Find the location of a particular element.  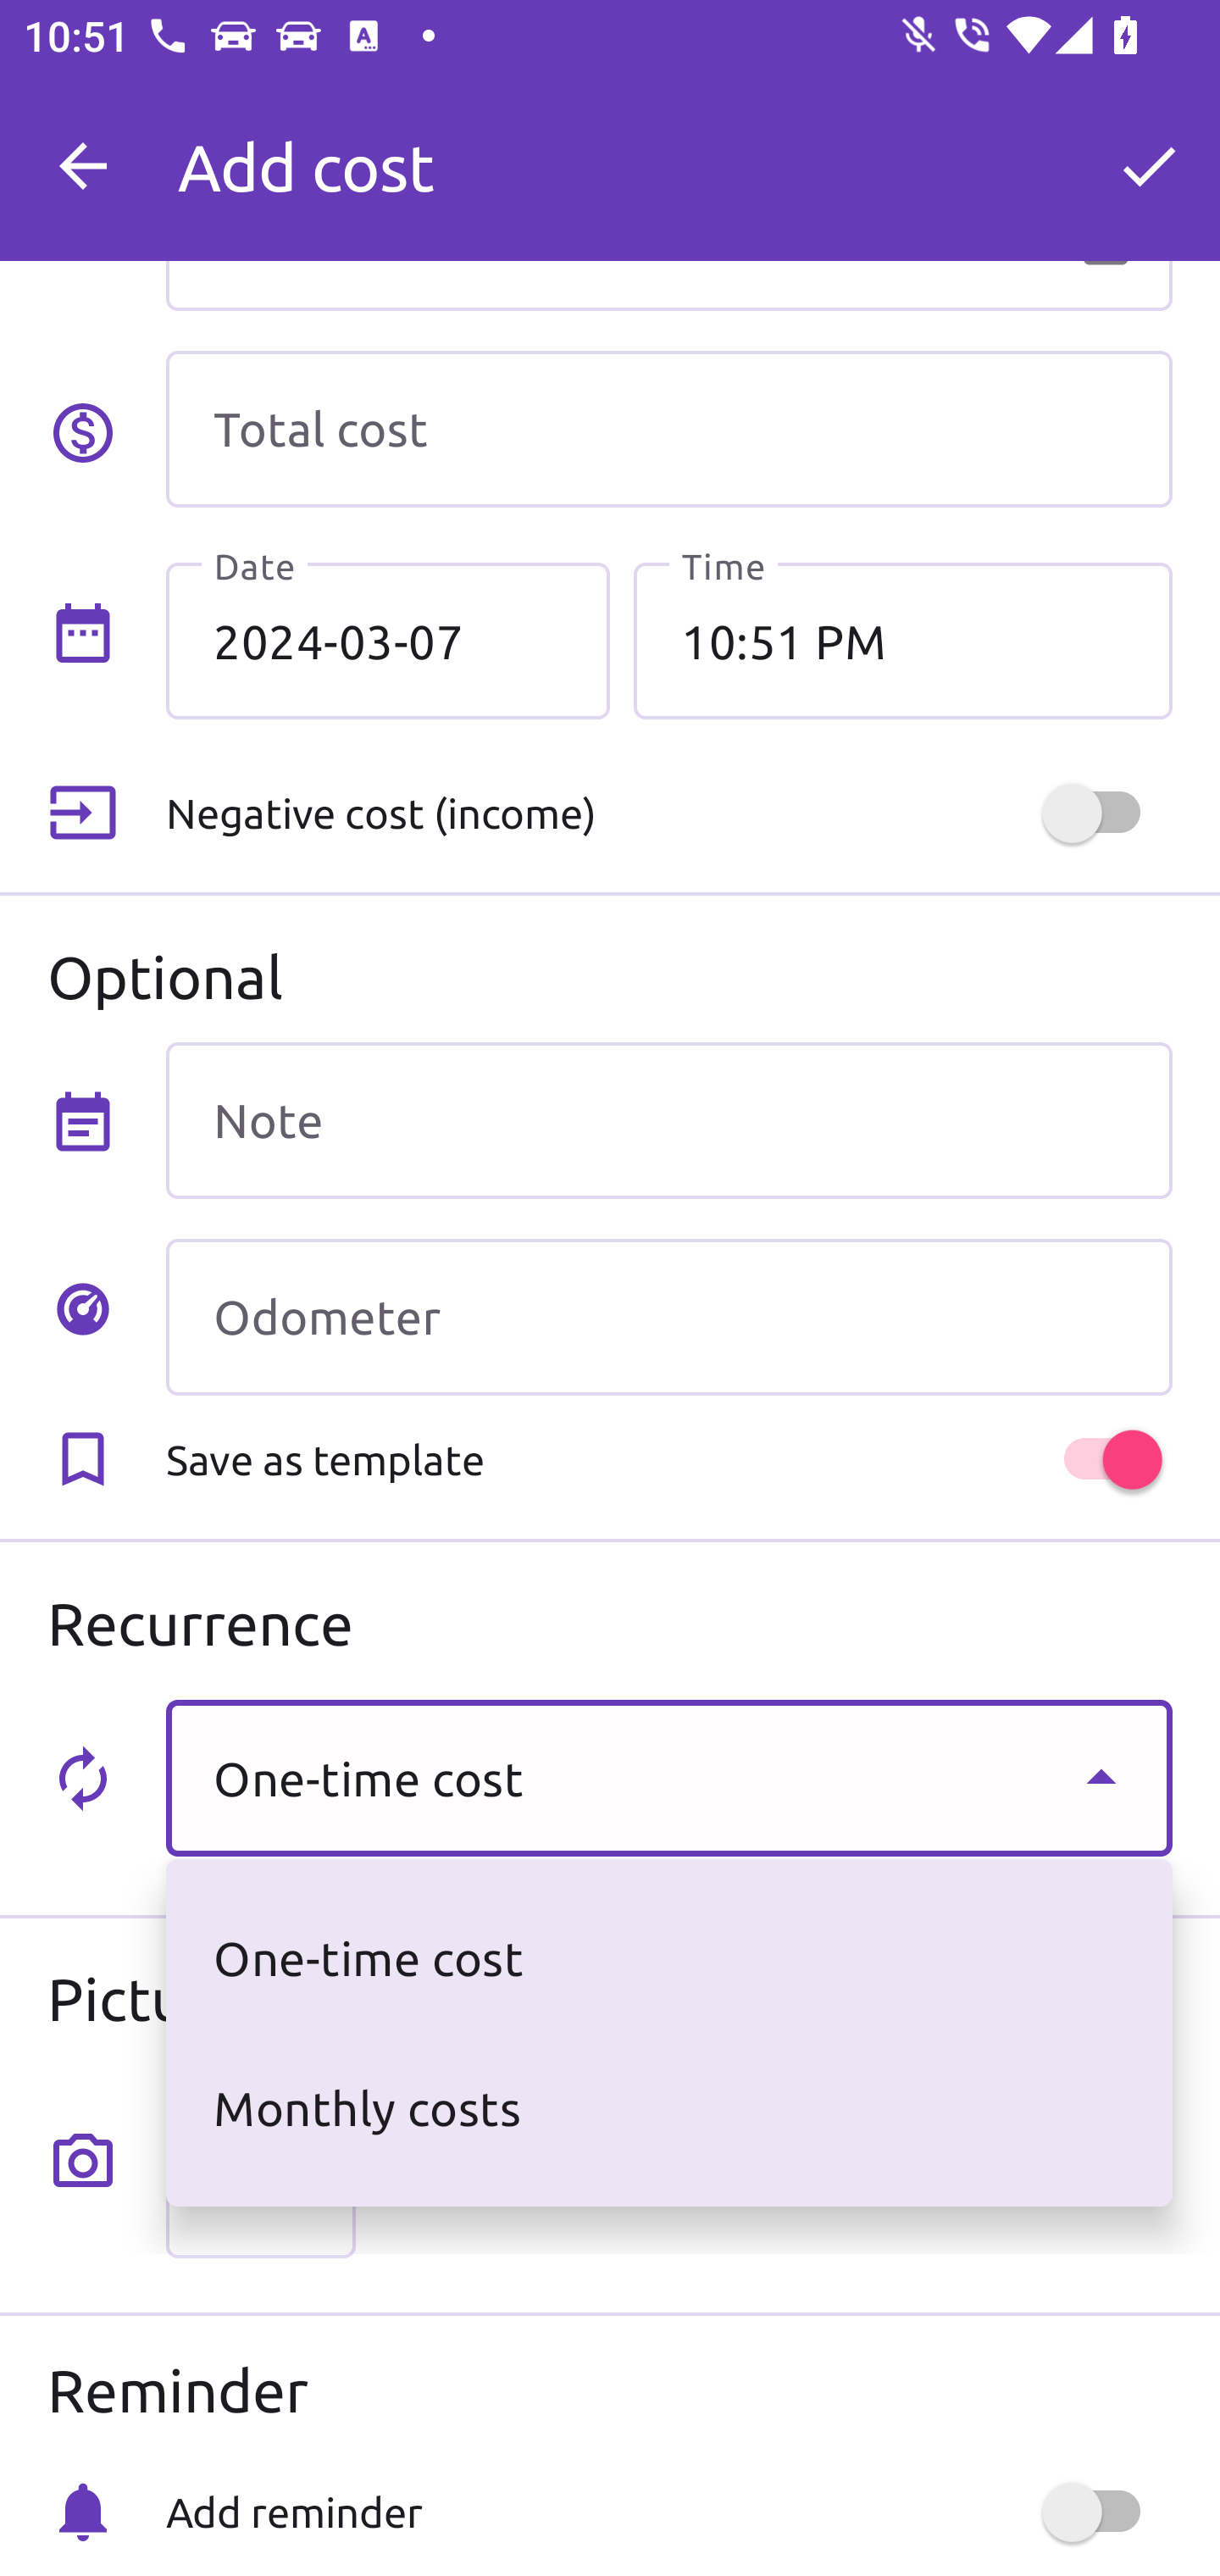

Note is located at coordinates (668, 1120).